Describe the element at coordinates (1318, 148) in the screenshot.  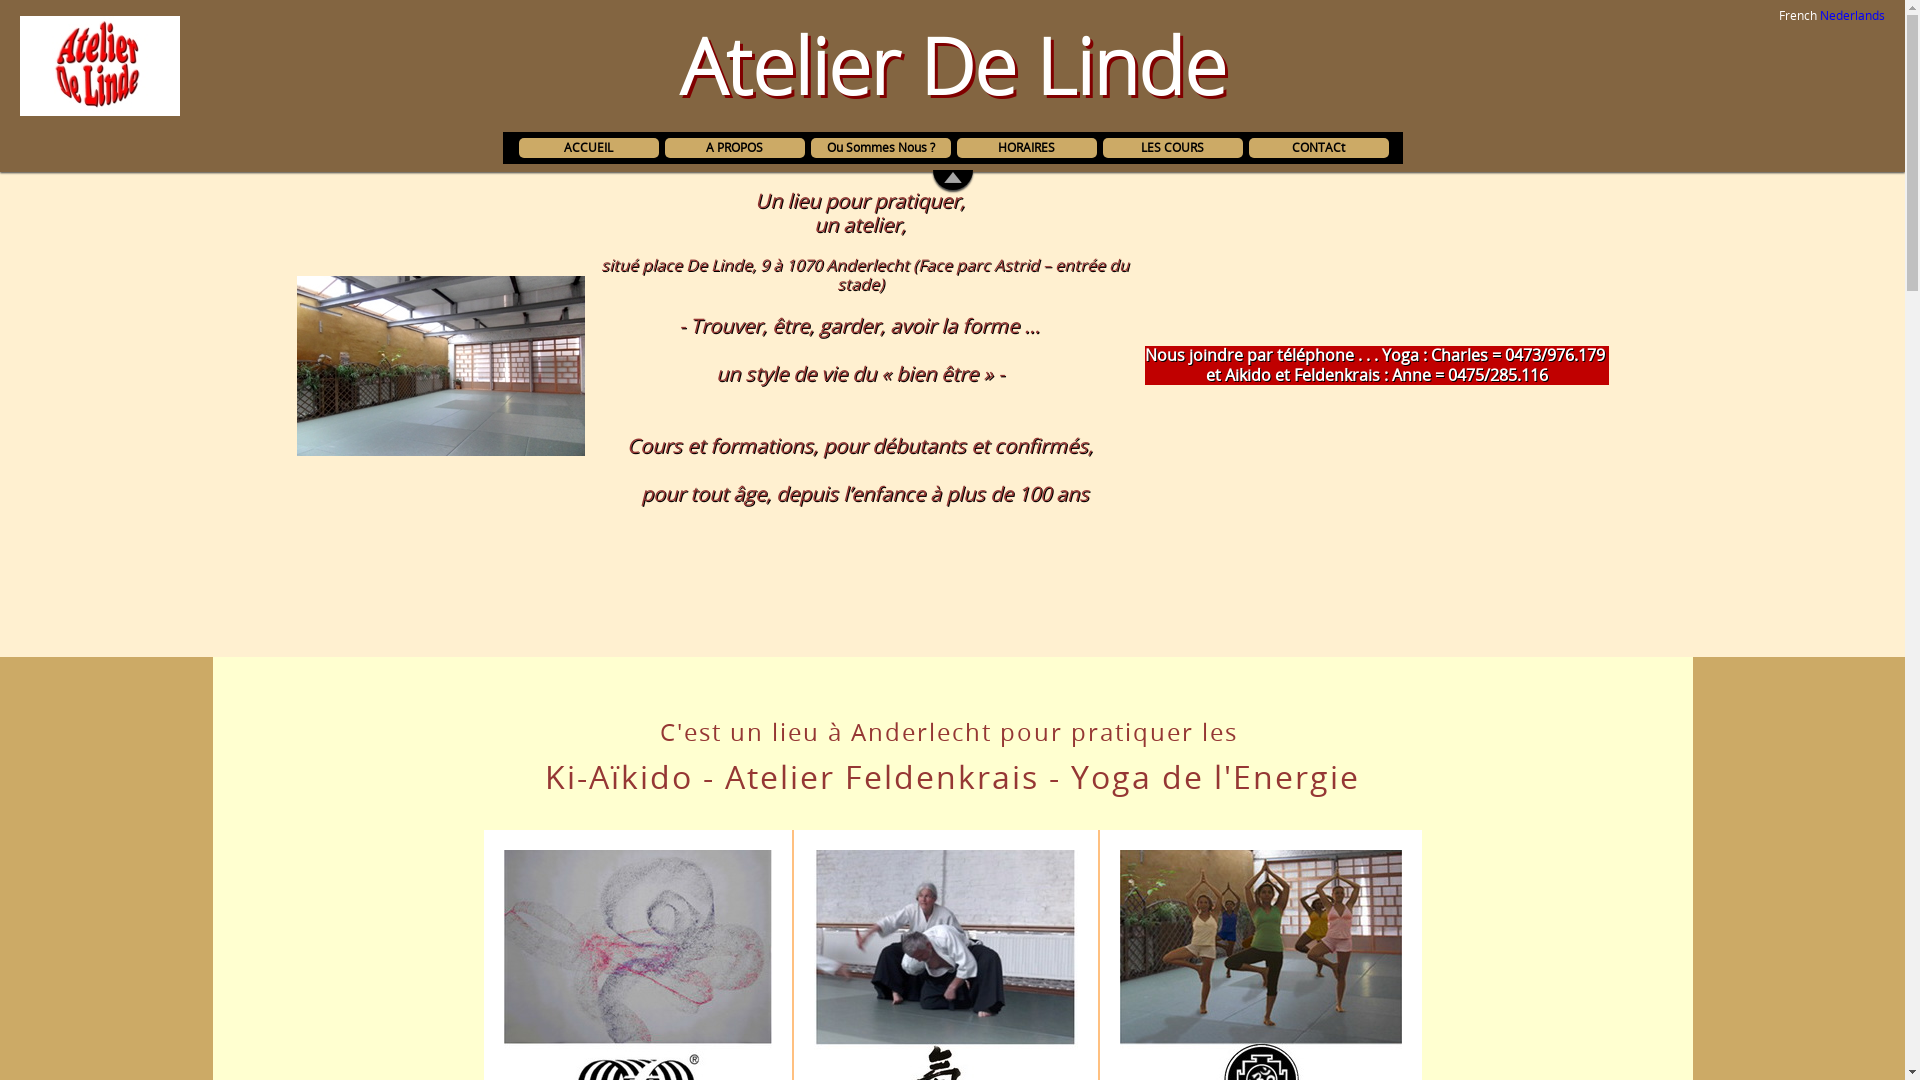
I see `CONTACt` at that location.